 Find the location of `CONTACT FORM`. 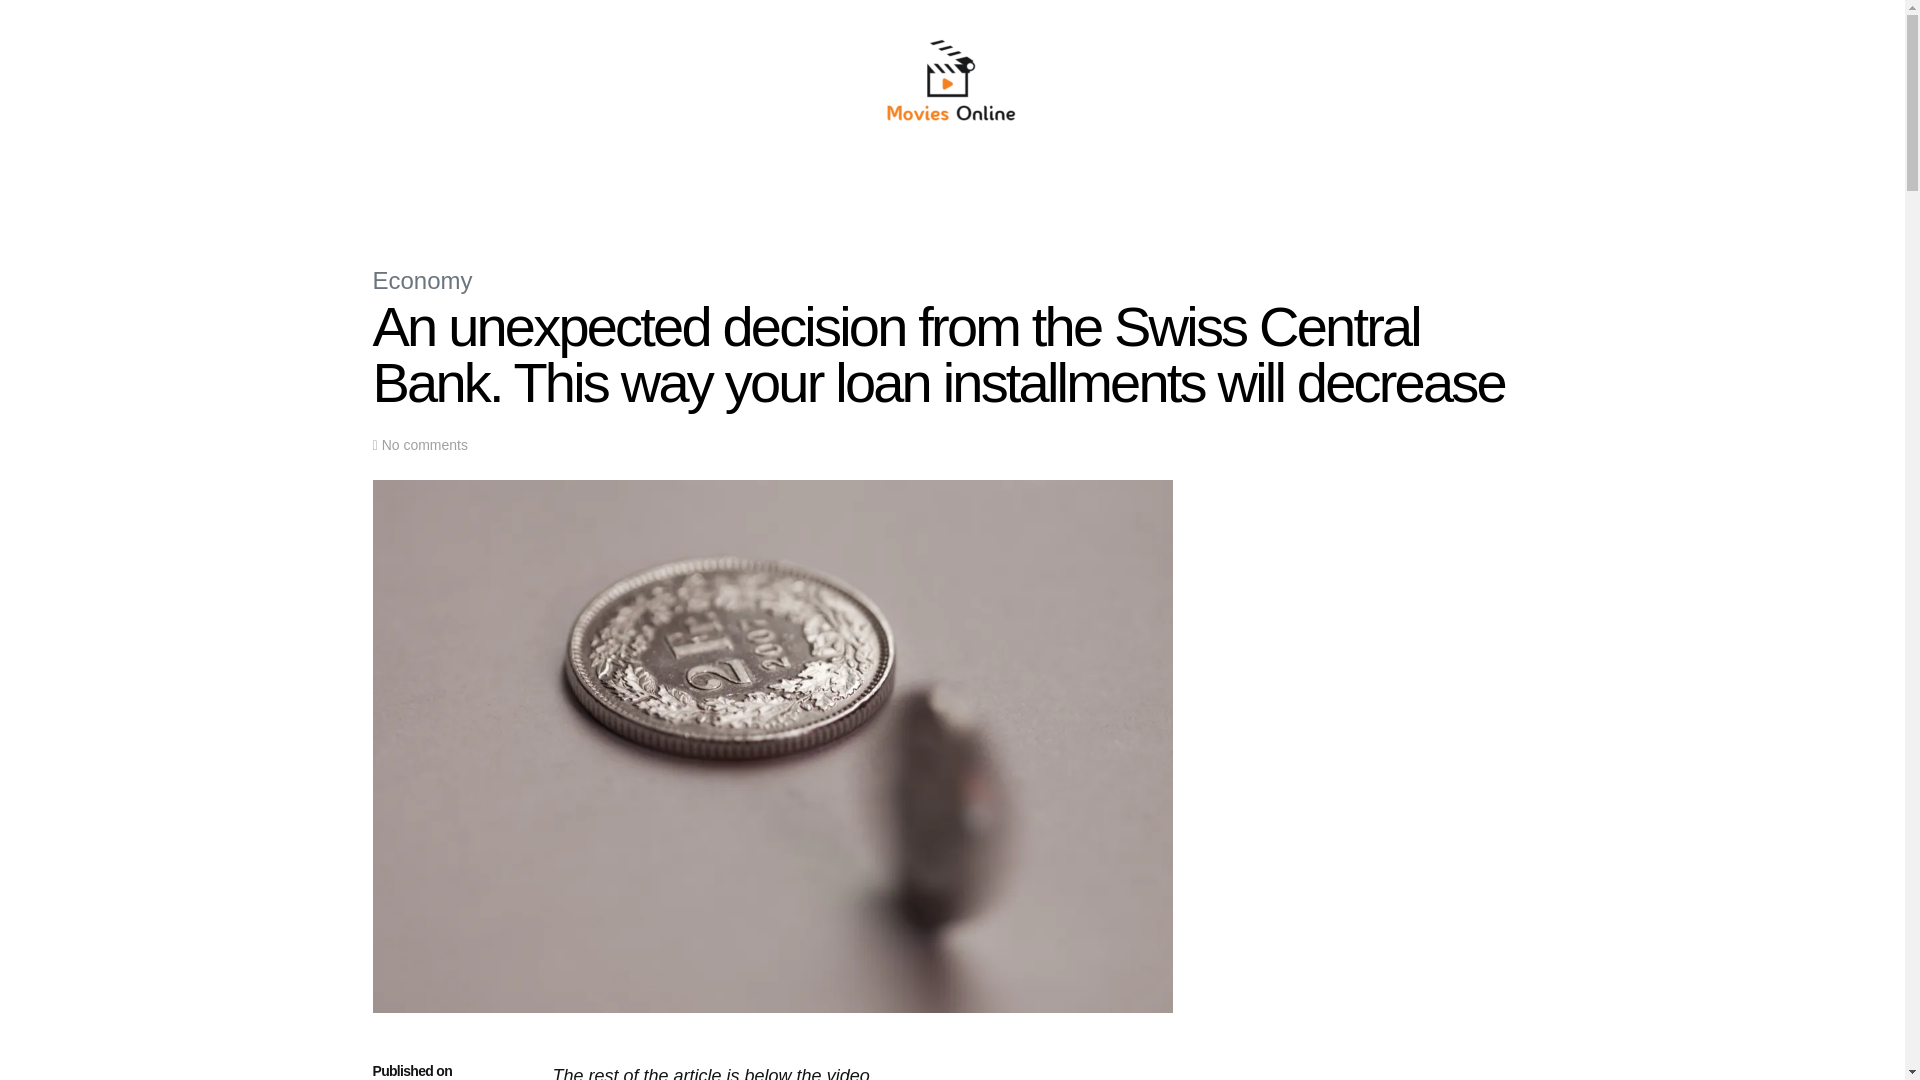

CONTACT FORM is located at coordinates (1222, 192).